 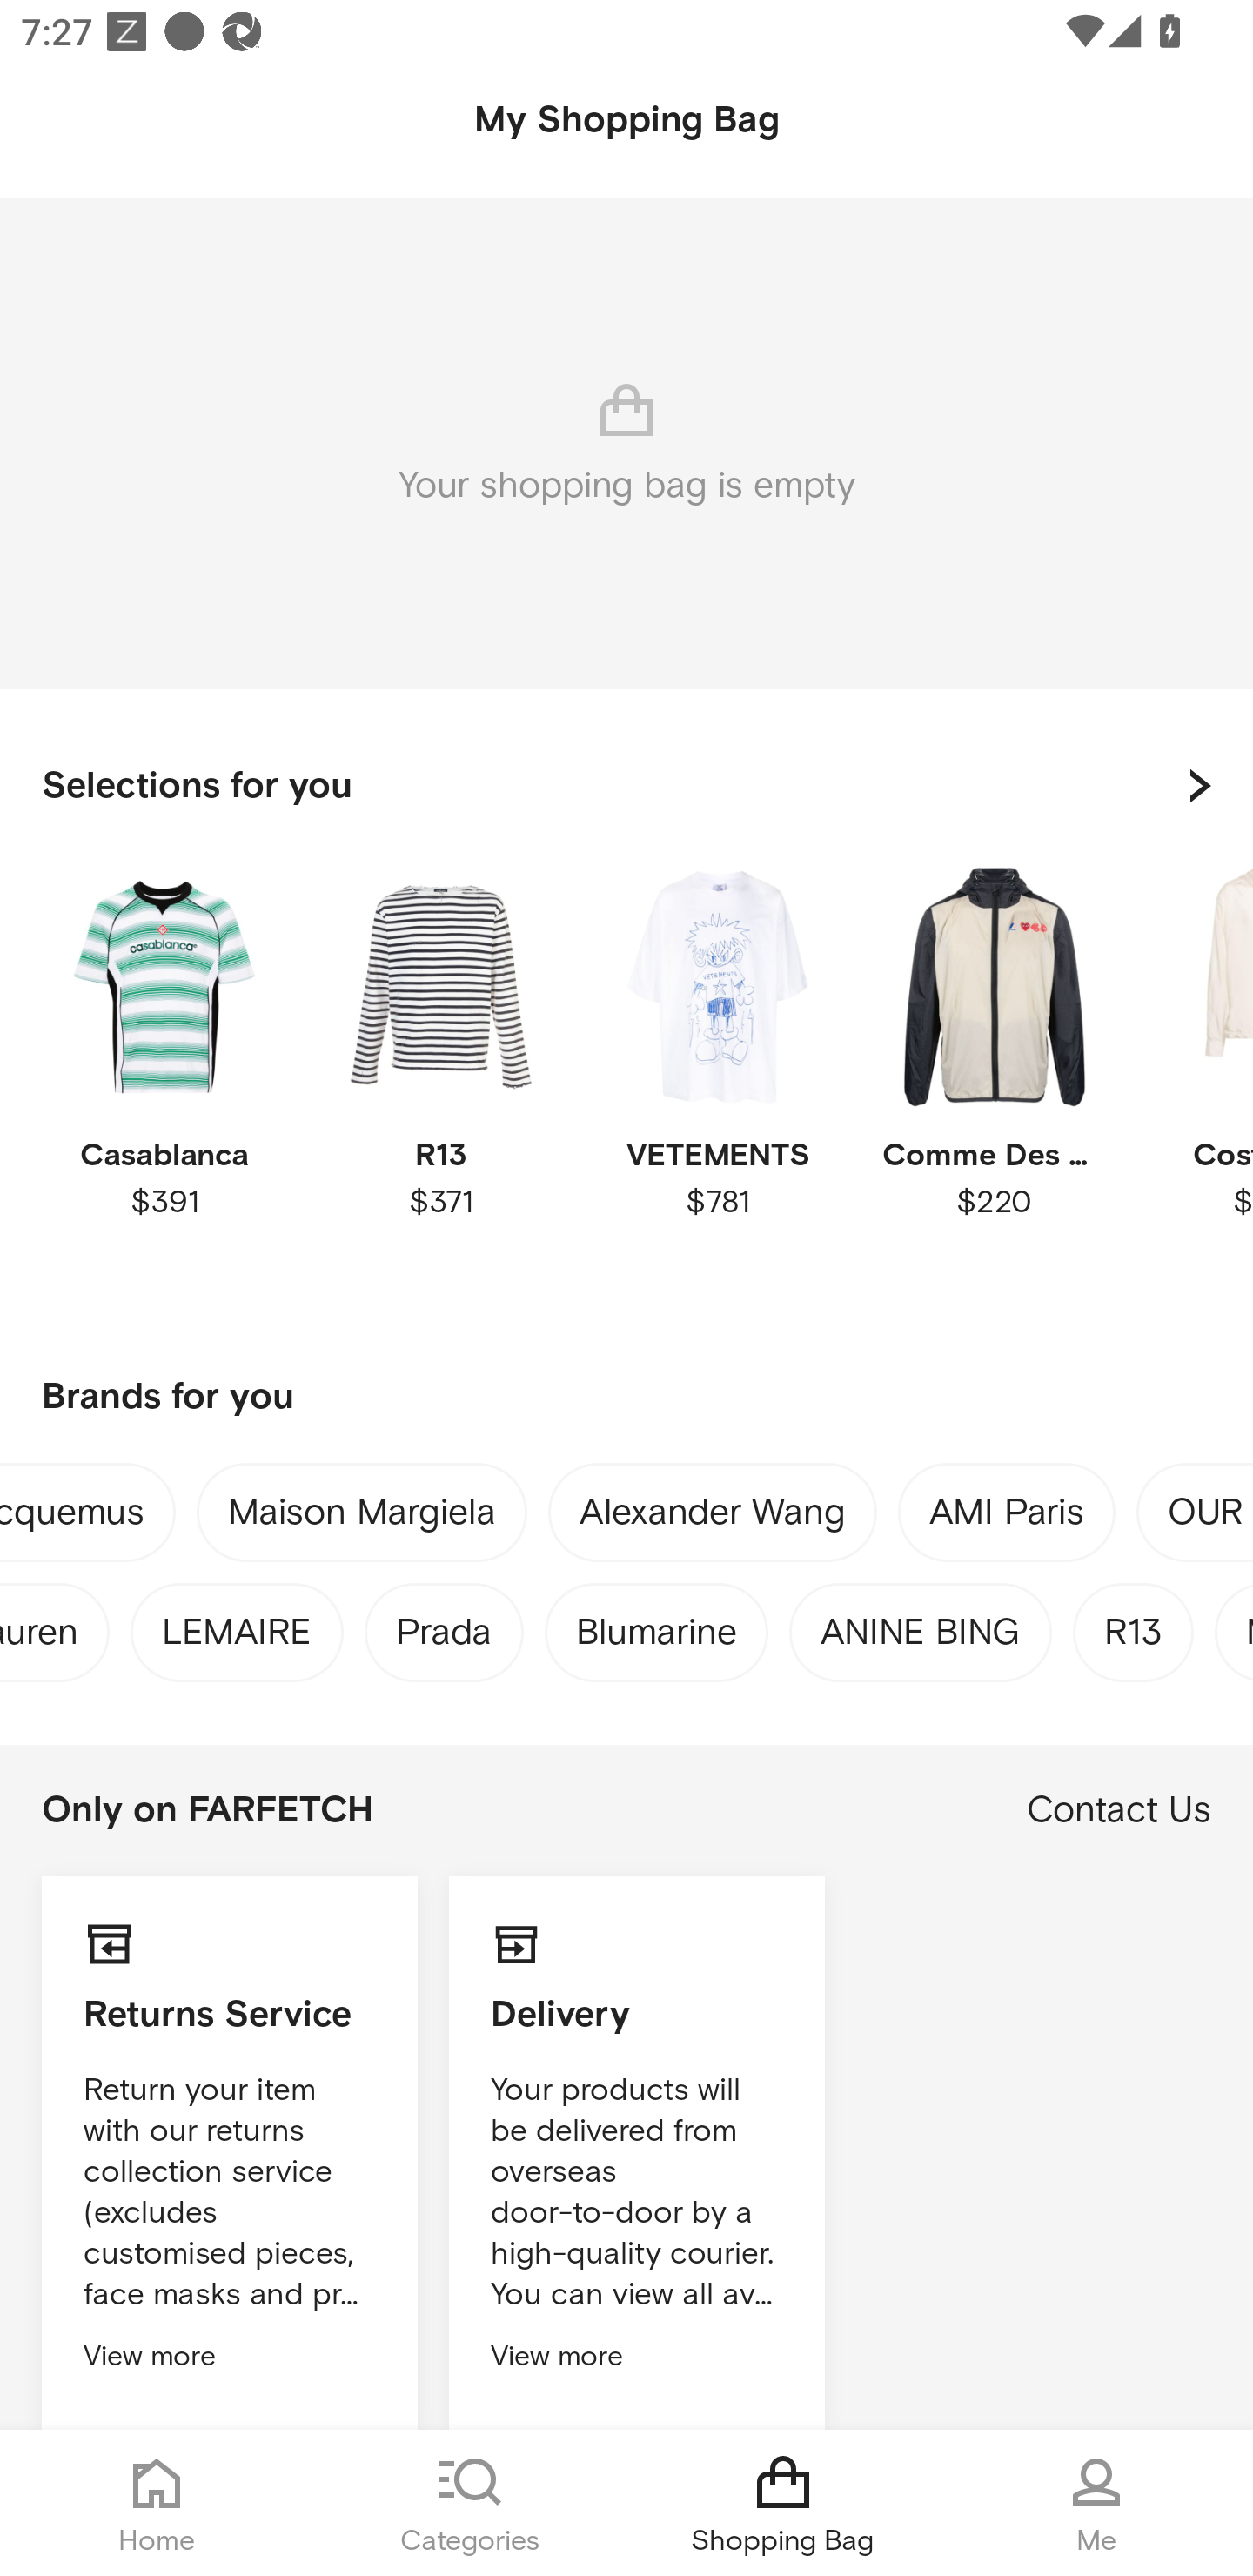 I want to click on Categories, so click(x=470, y=2503).